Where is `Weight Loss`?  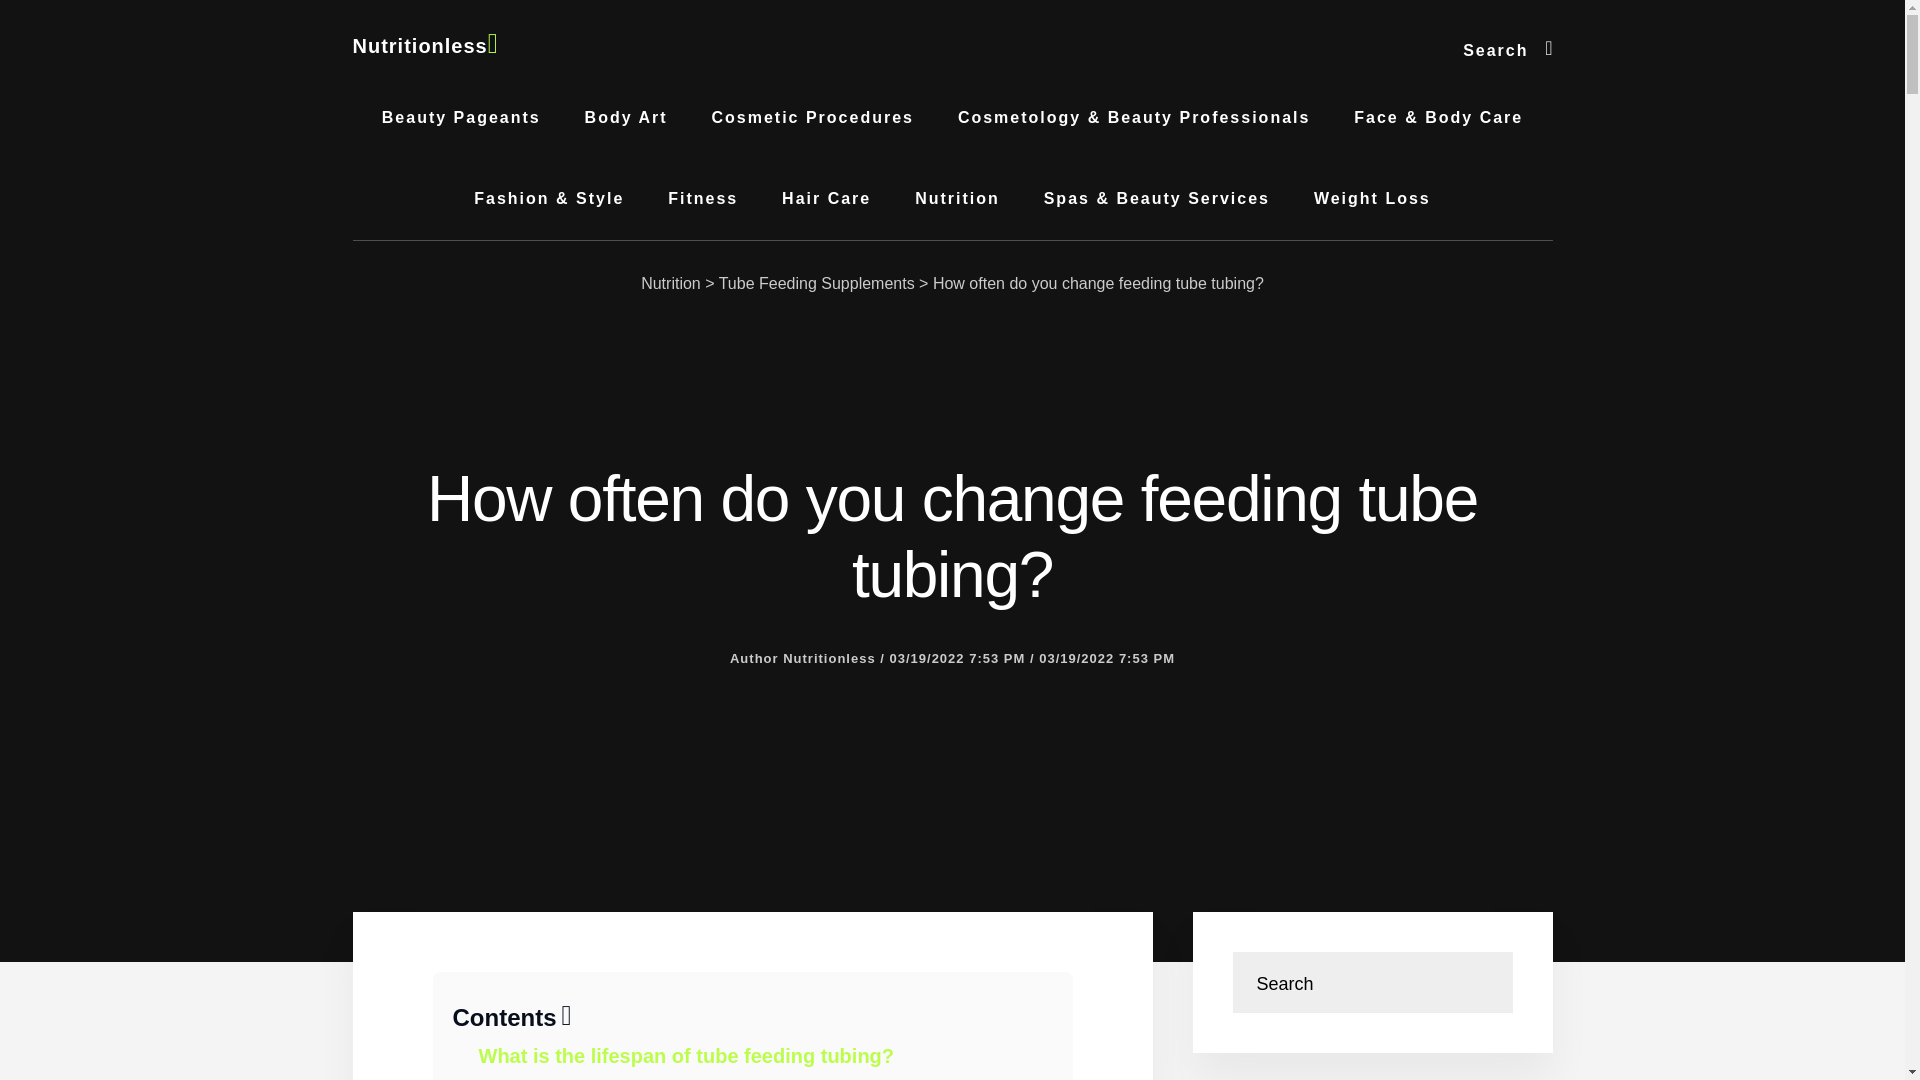
Weight Loss is located at coordinates (1372, 198).